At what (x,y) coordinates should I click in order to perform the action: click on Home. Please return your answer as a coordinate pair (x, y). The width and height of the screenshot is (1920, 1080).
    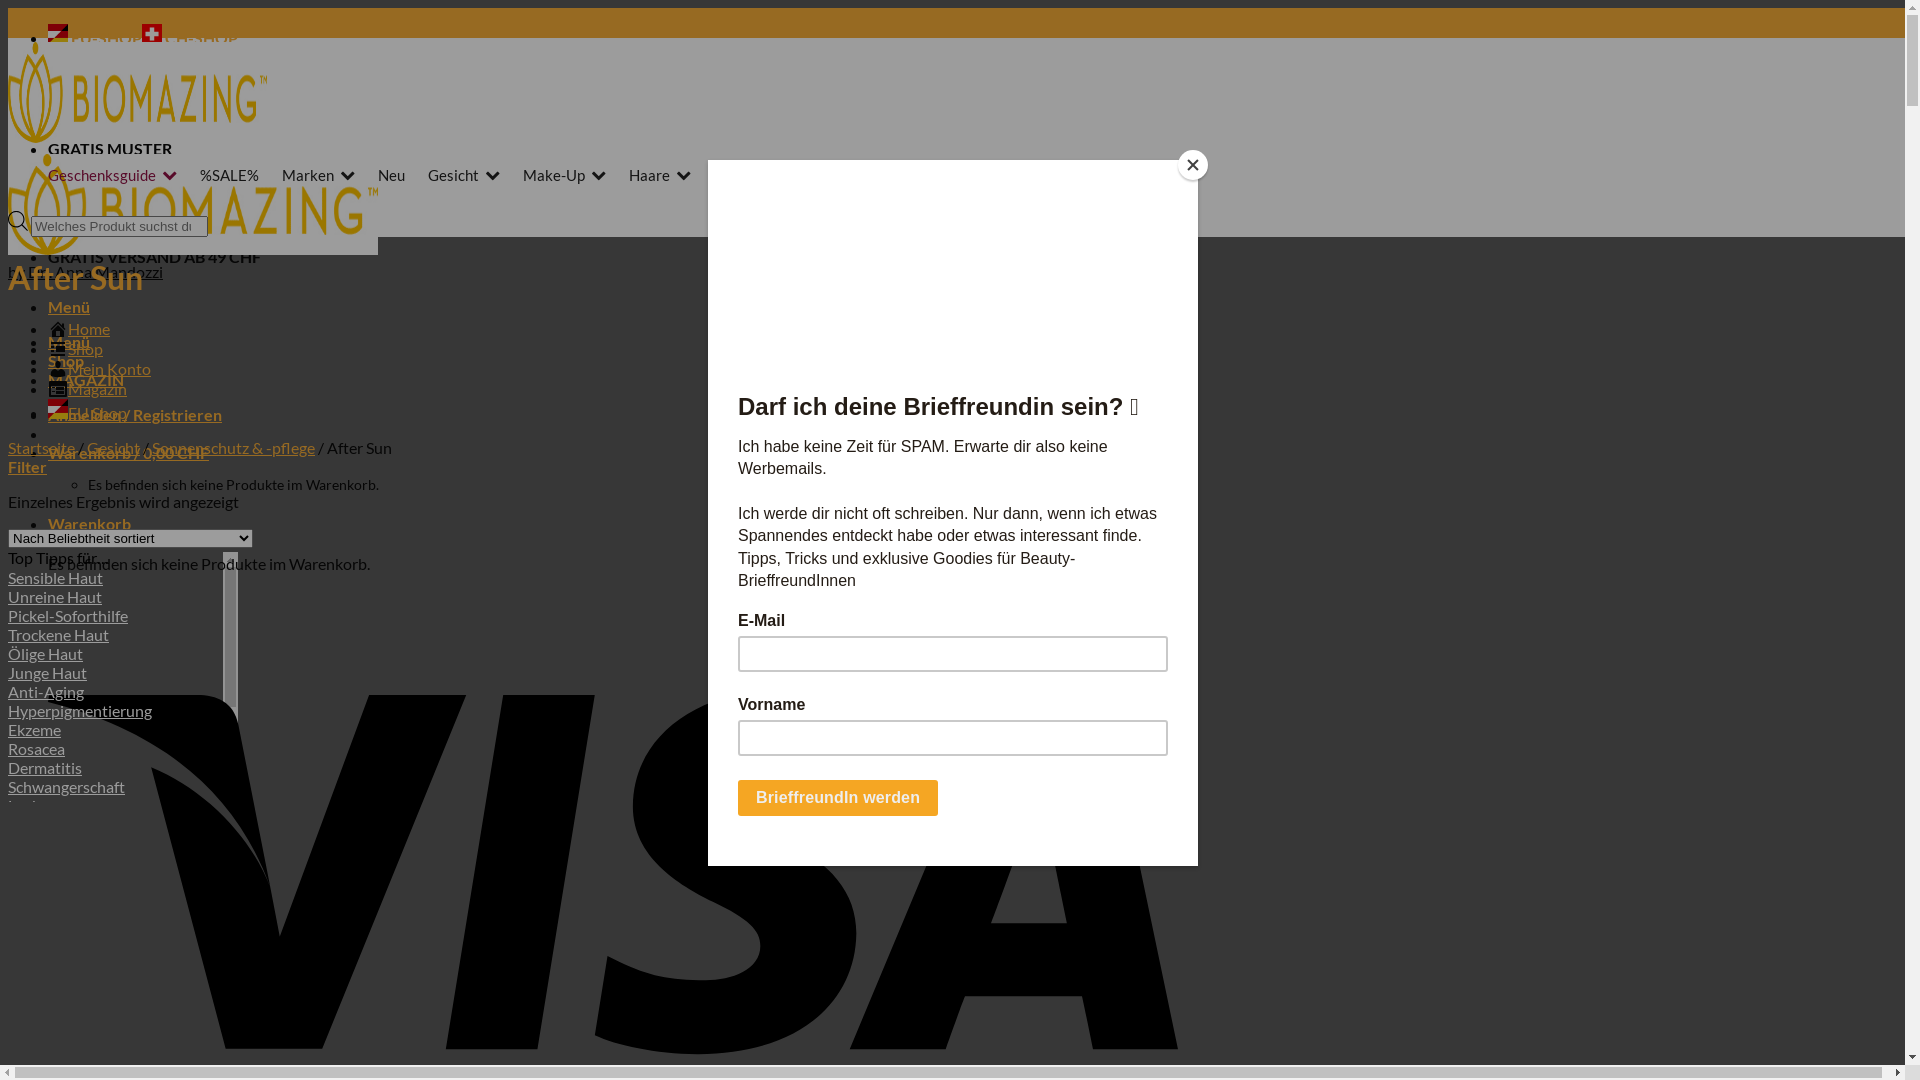
    Looking at the image, I should click on (89, 328).